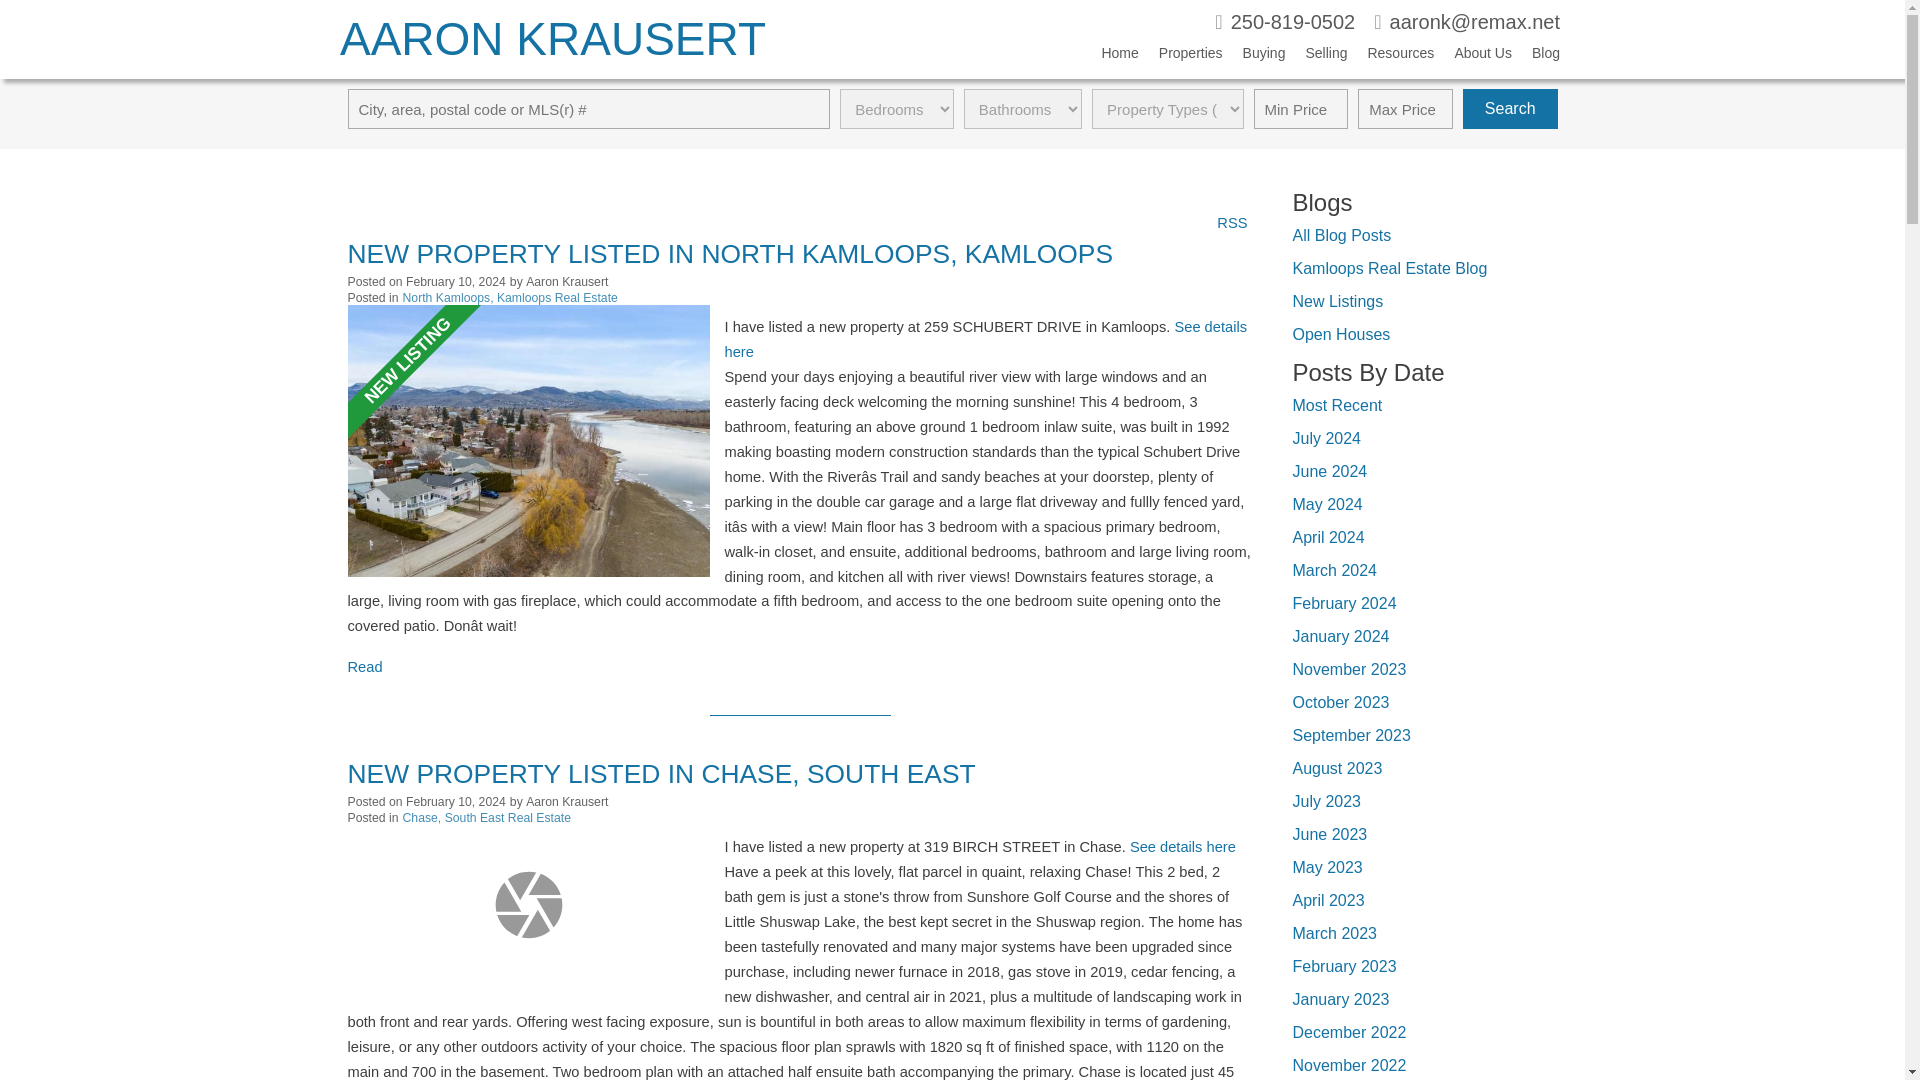 The height and width of the screenshot is (1080, 1920). I want to click on About Us, so click(1473, 57).